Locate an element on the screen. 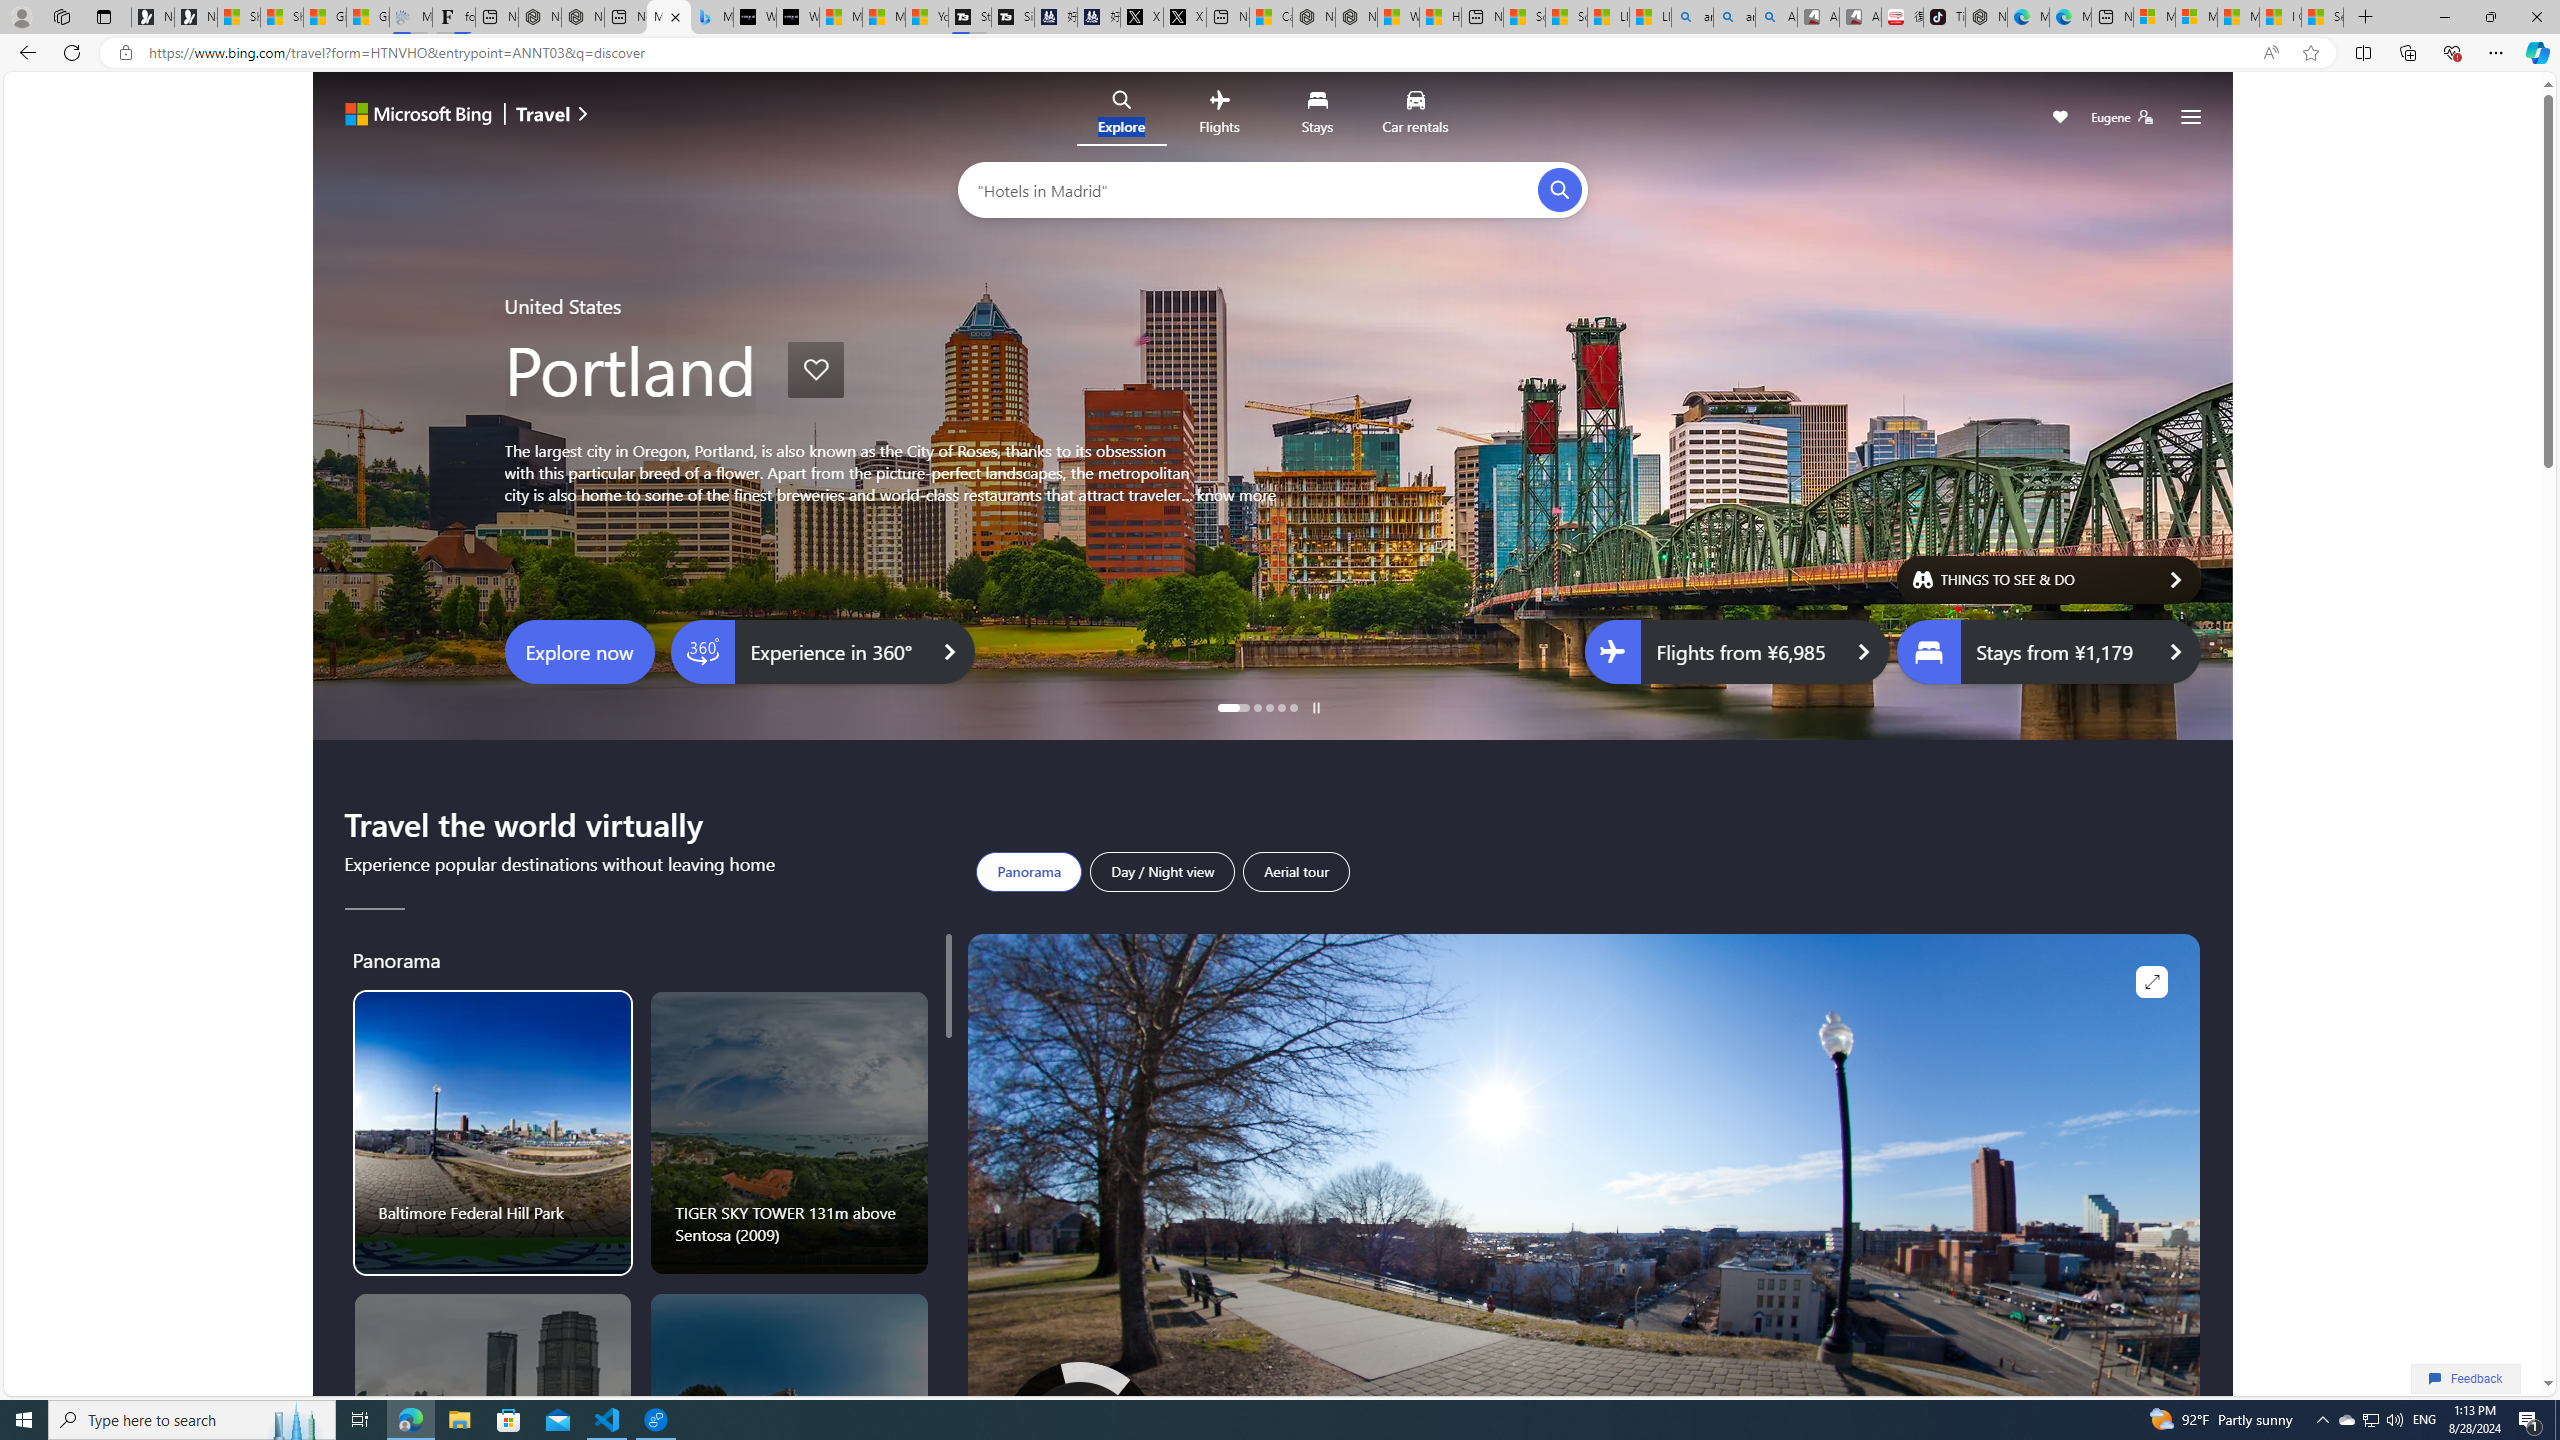 The width and height of the screenshot is (2560, 1440). Close is located at coordinates (2536, 17).